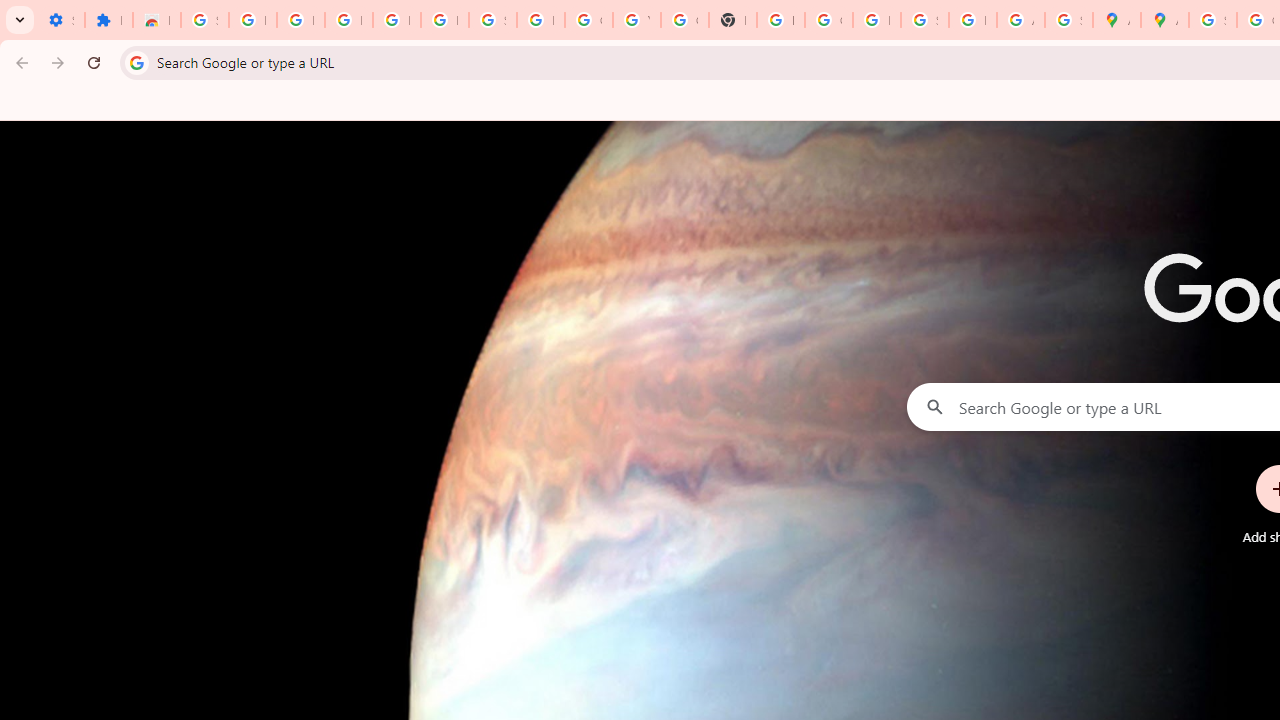  I want to click on Reviews: Helix Fruit Jump Arcade Game, so click(156, 20).